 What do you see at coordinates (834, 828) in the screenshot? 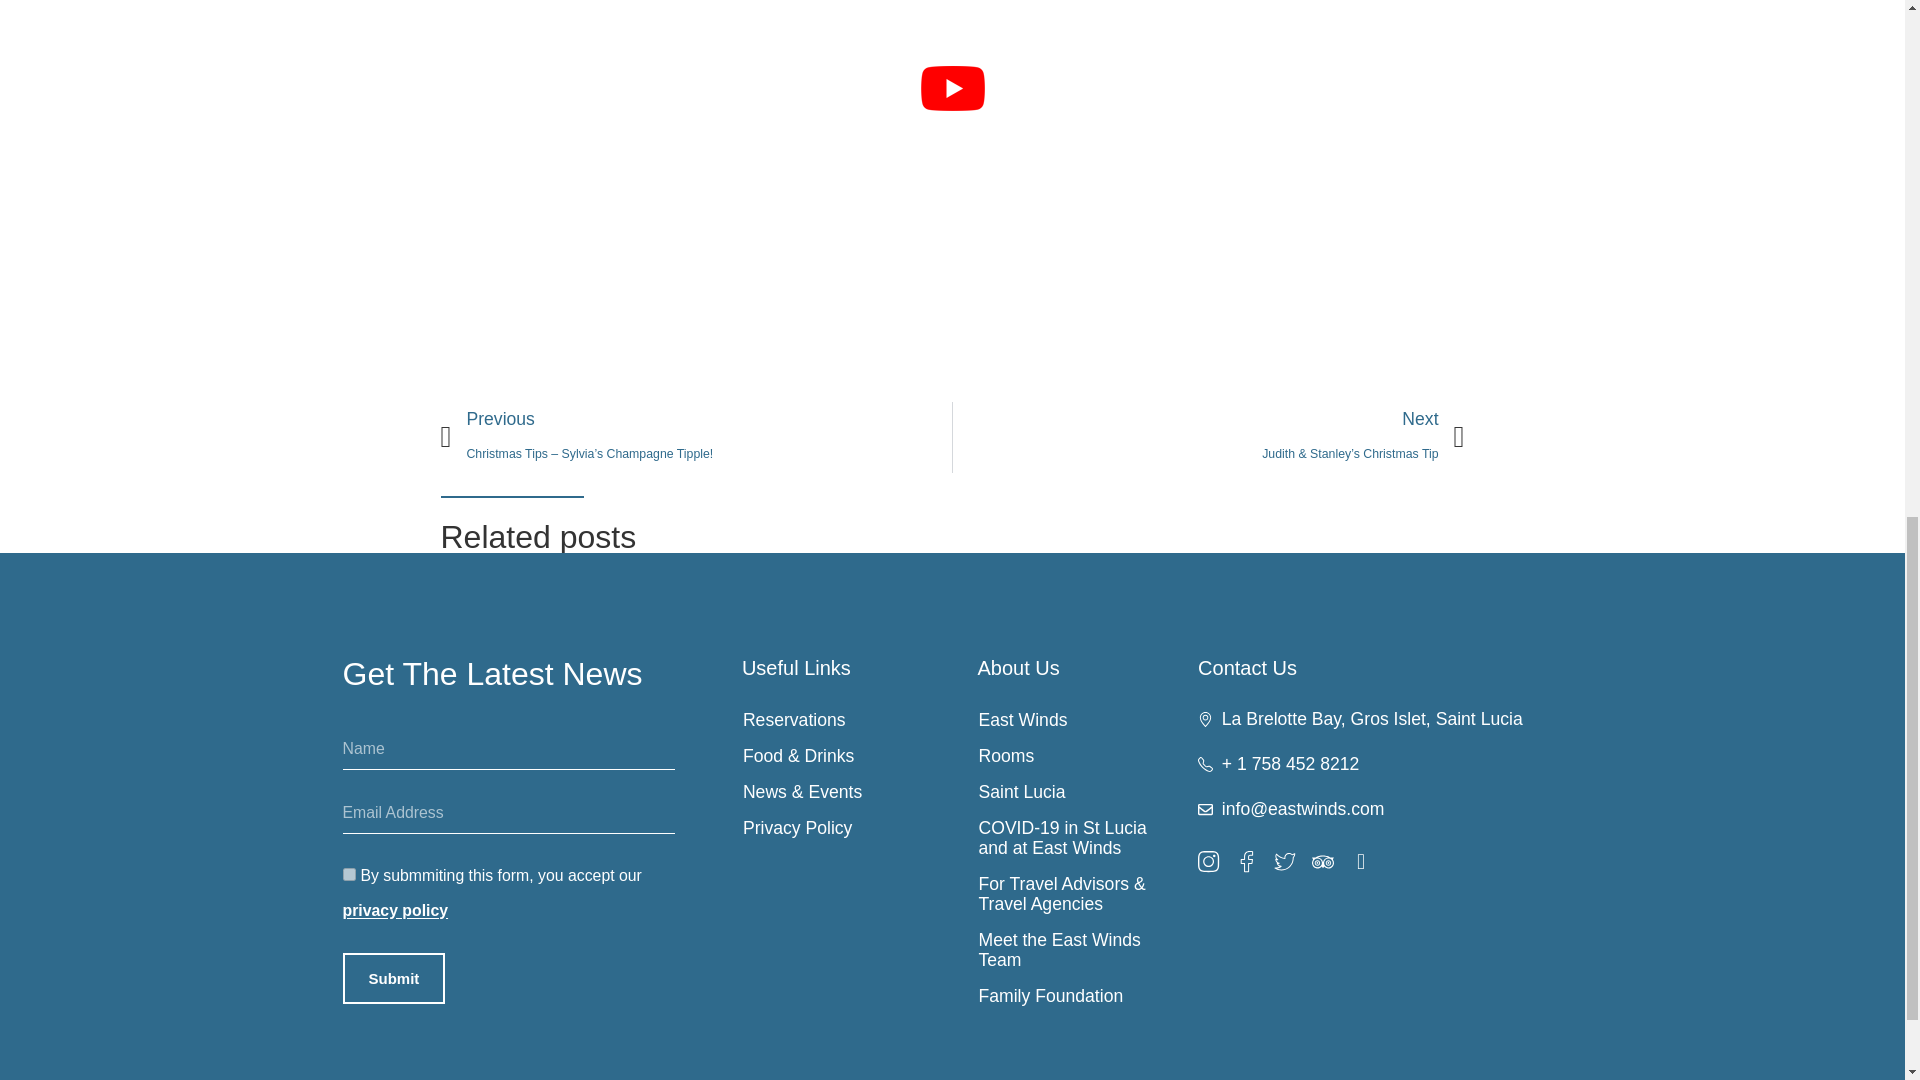
I see `Privacy Policy` at bounding box center [834, 828].